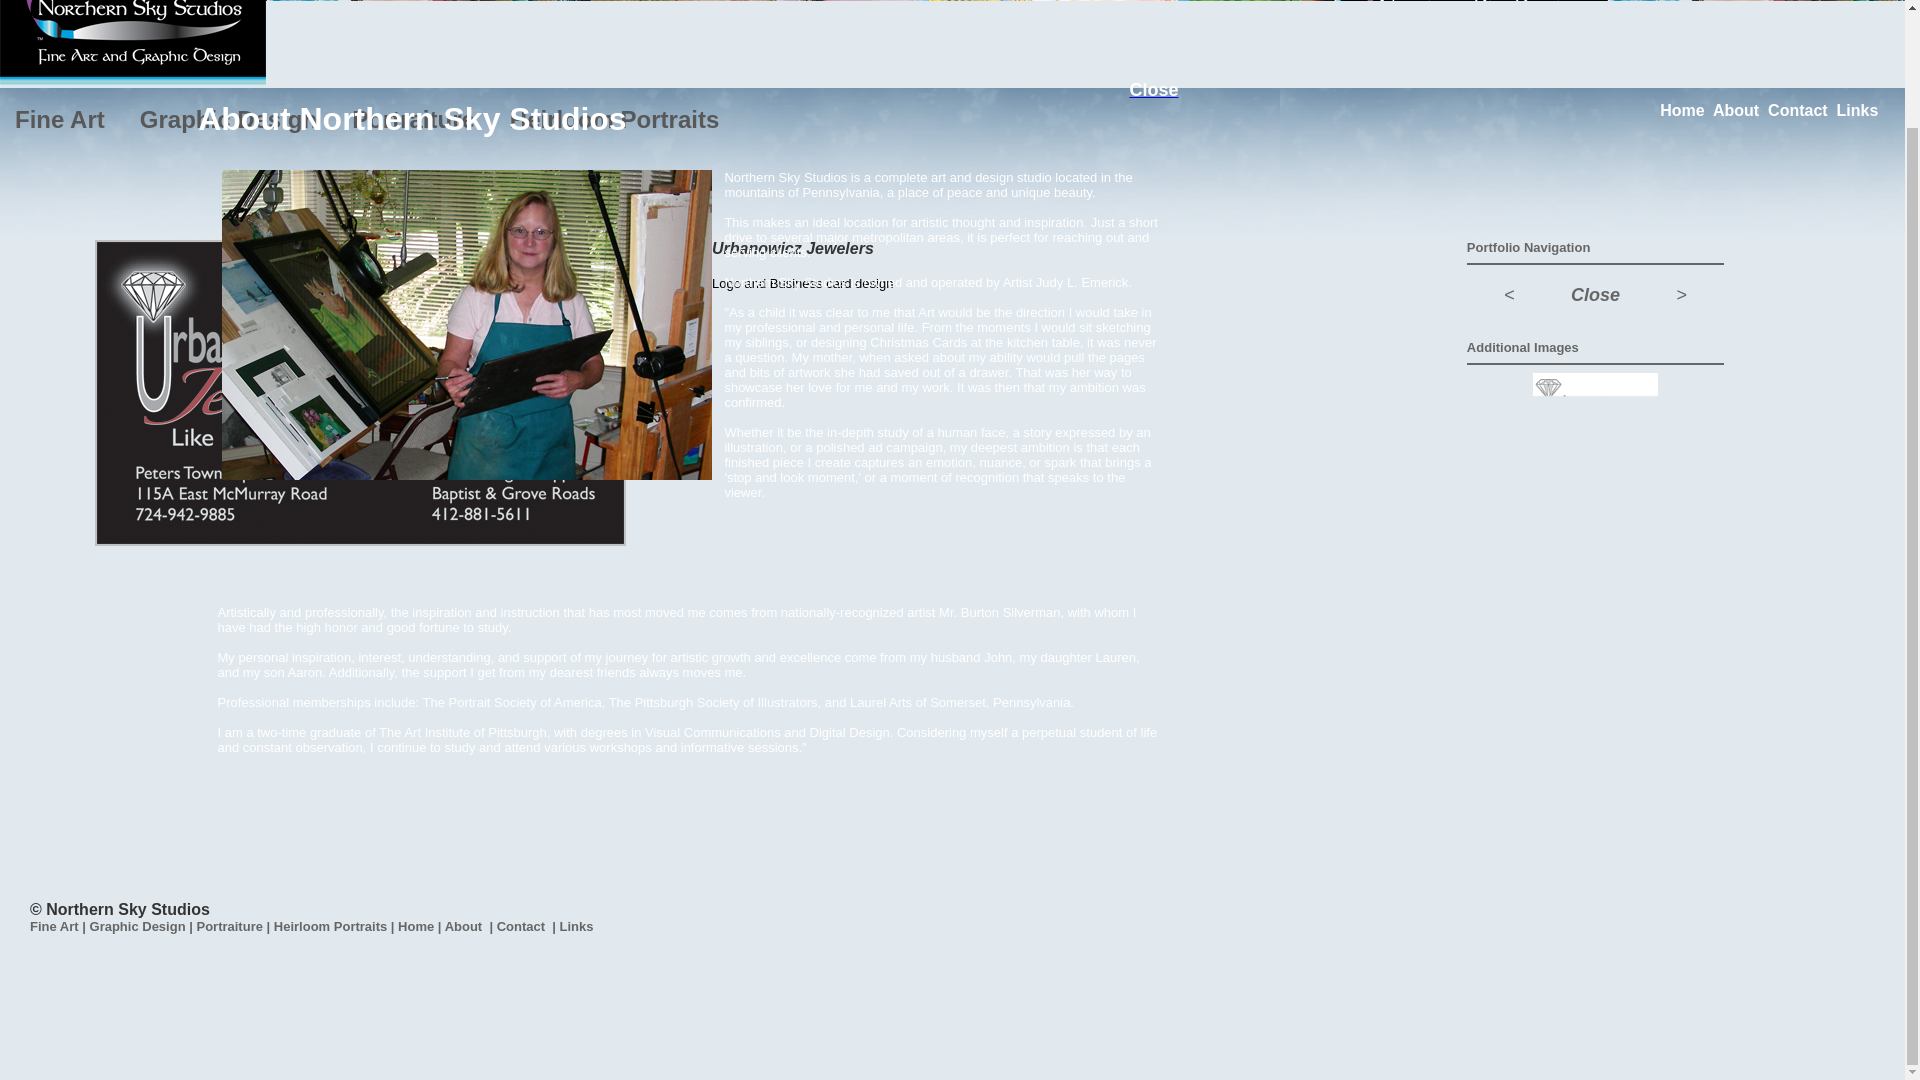  Describe the element at coordinates (60, 118) in the screenshot. I see `Fine Art` at that location.